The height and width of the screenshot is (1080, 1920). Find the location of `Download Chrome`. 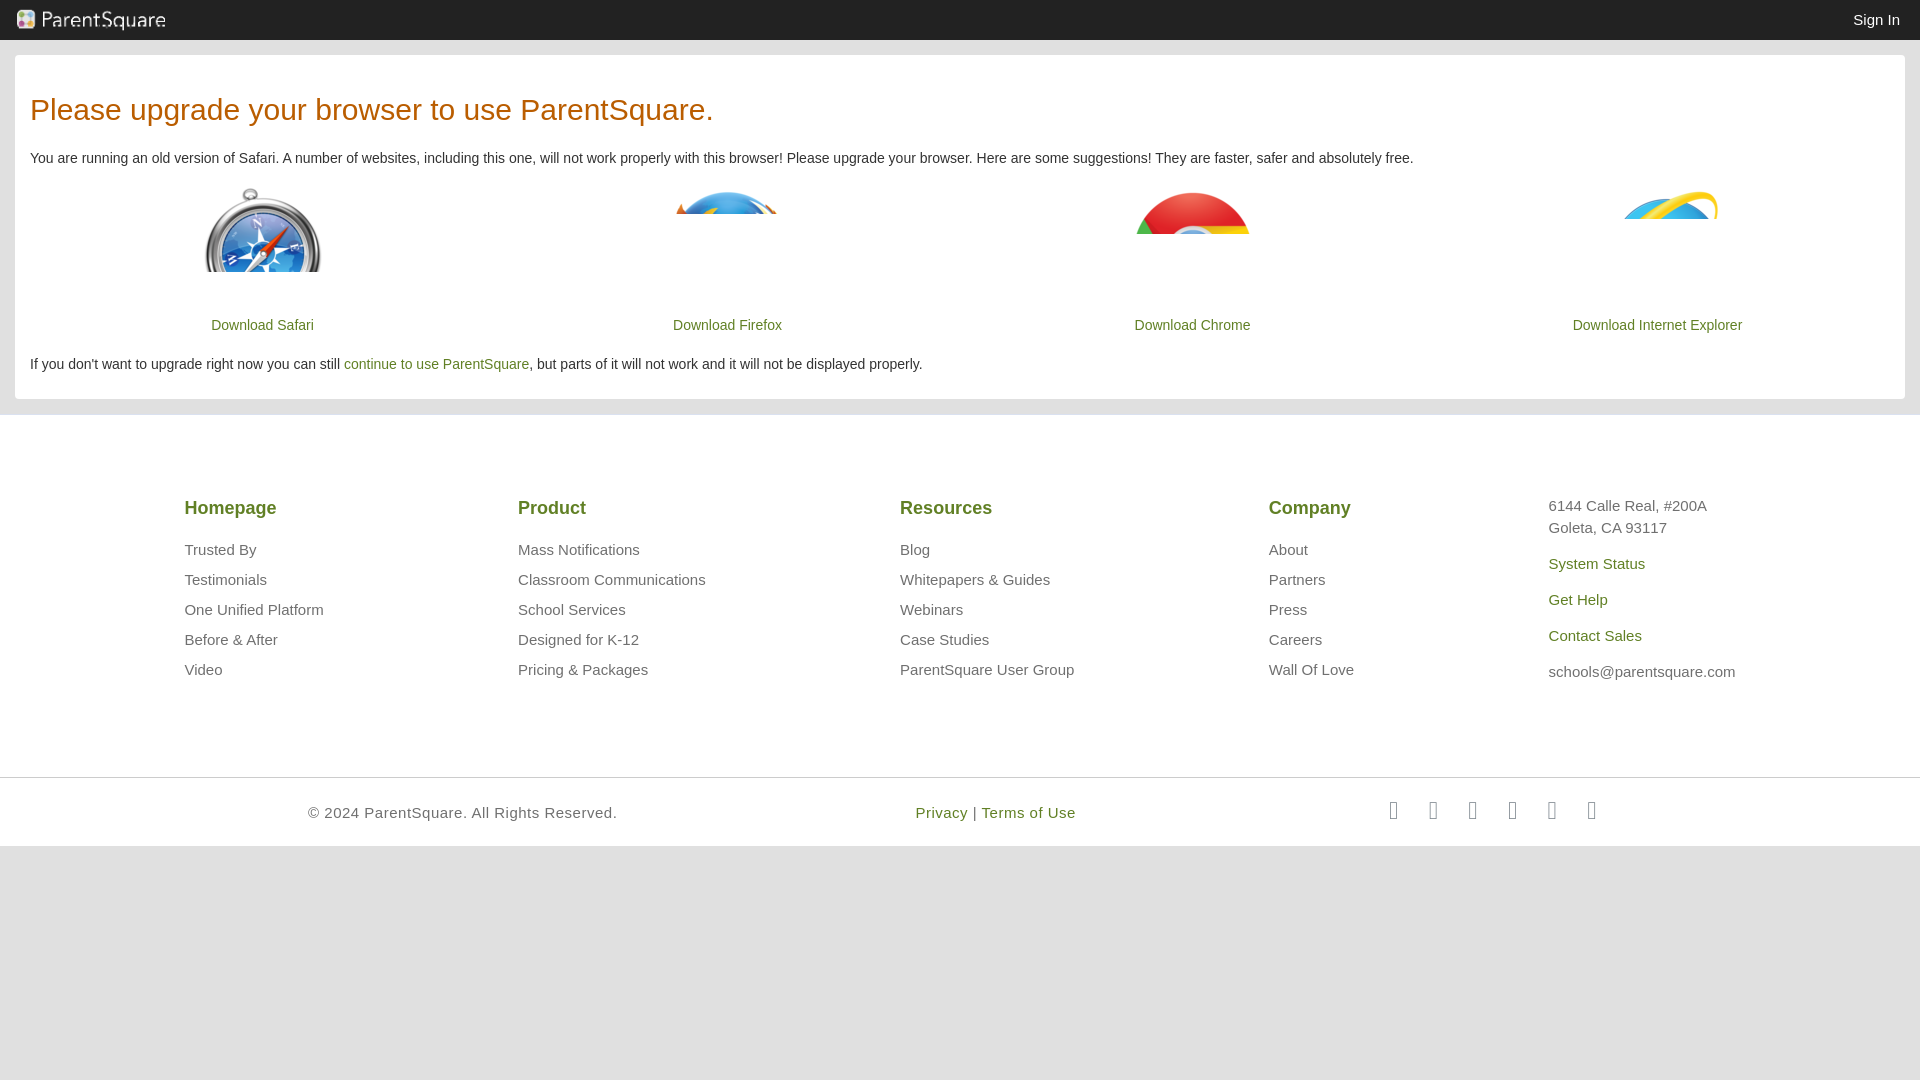

Download Chrome is located at coordinates (1192, 260).